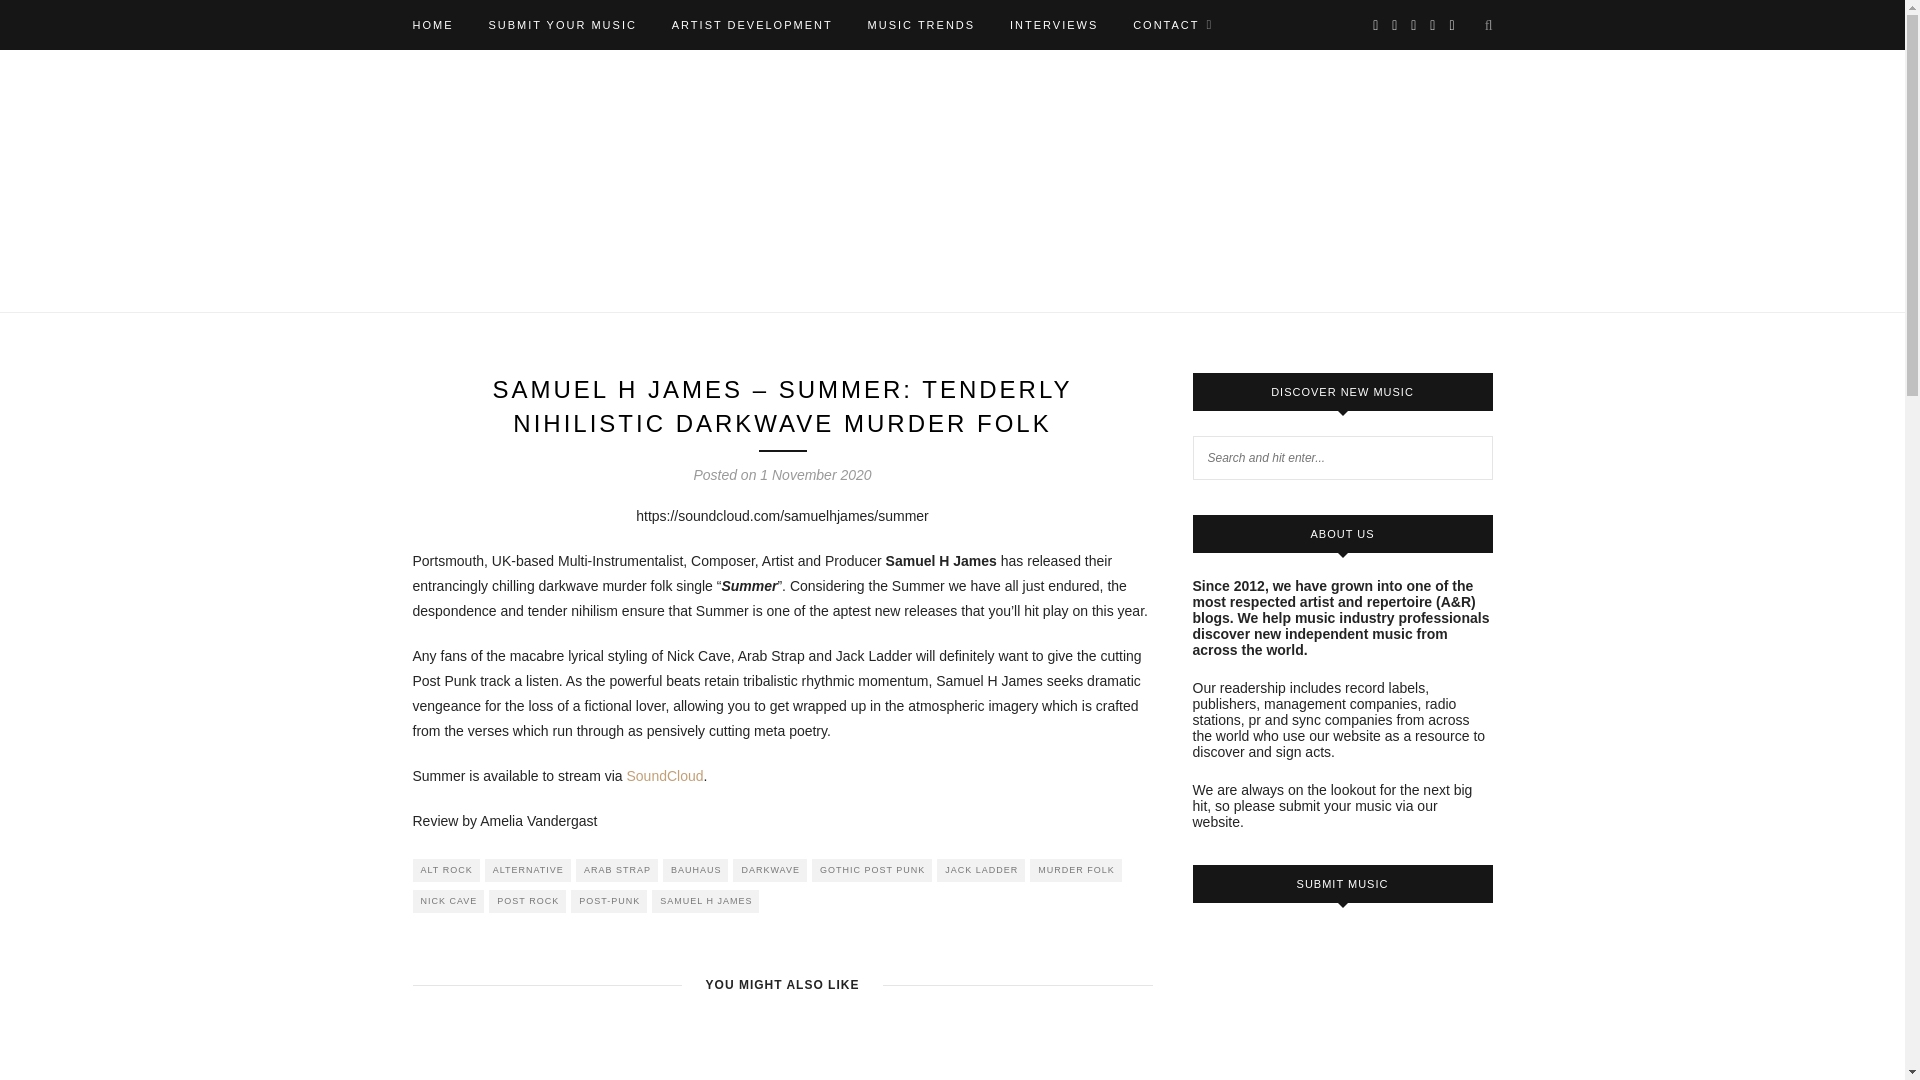 This screenshot has width=1920, height=1080. What do you see at coordinates (528, 900) in the screenshot?
I see `POST ROCK` at bounding box center [528, 900].